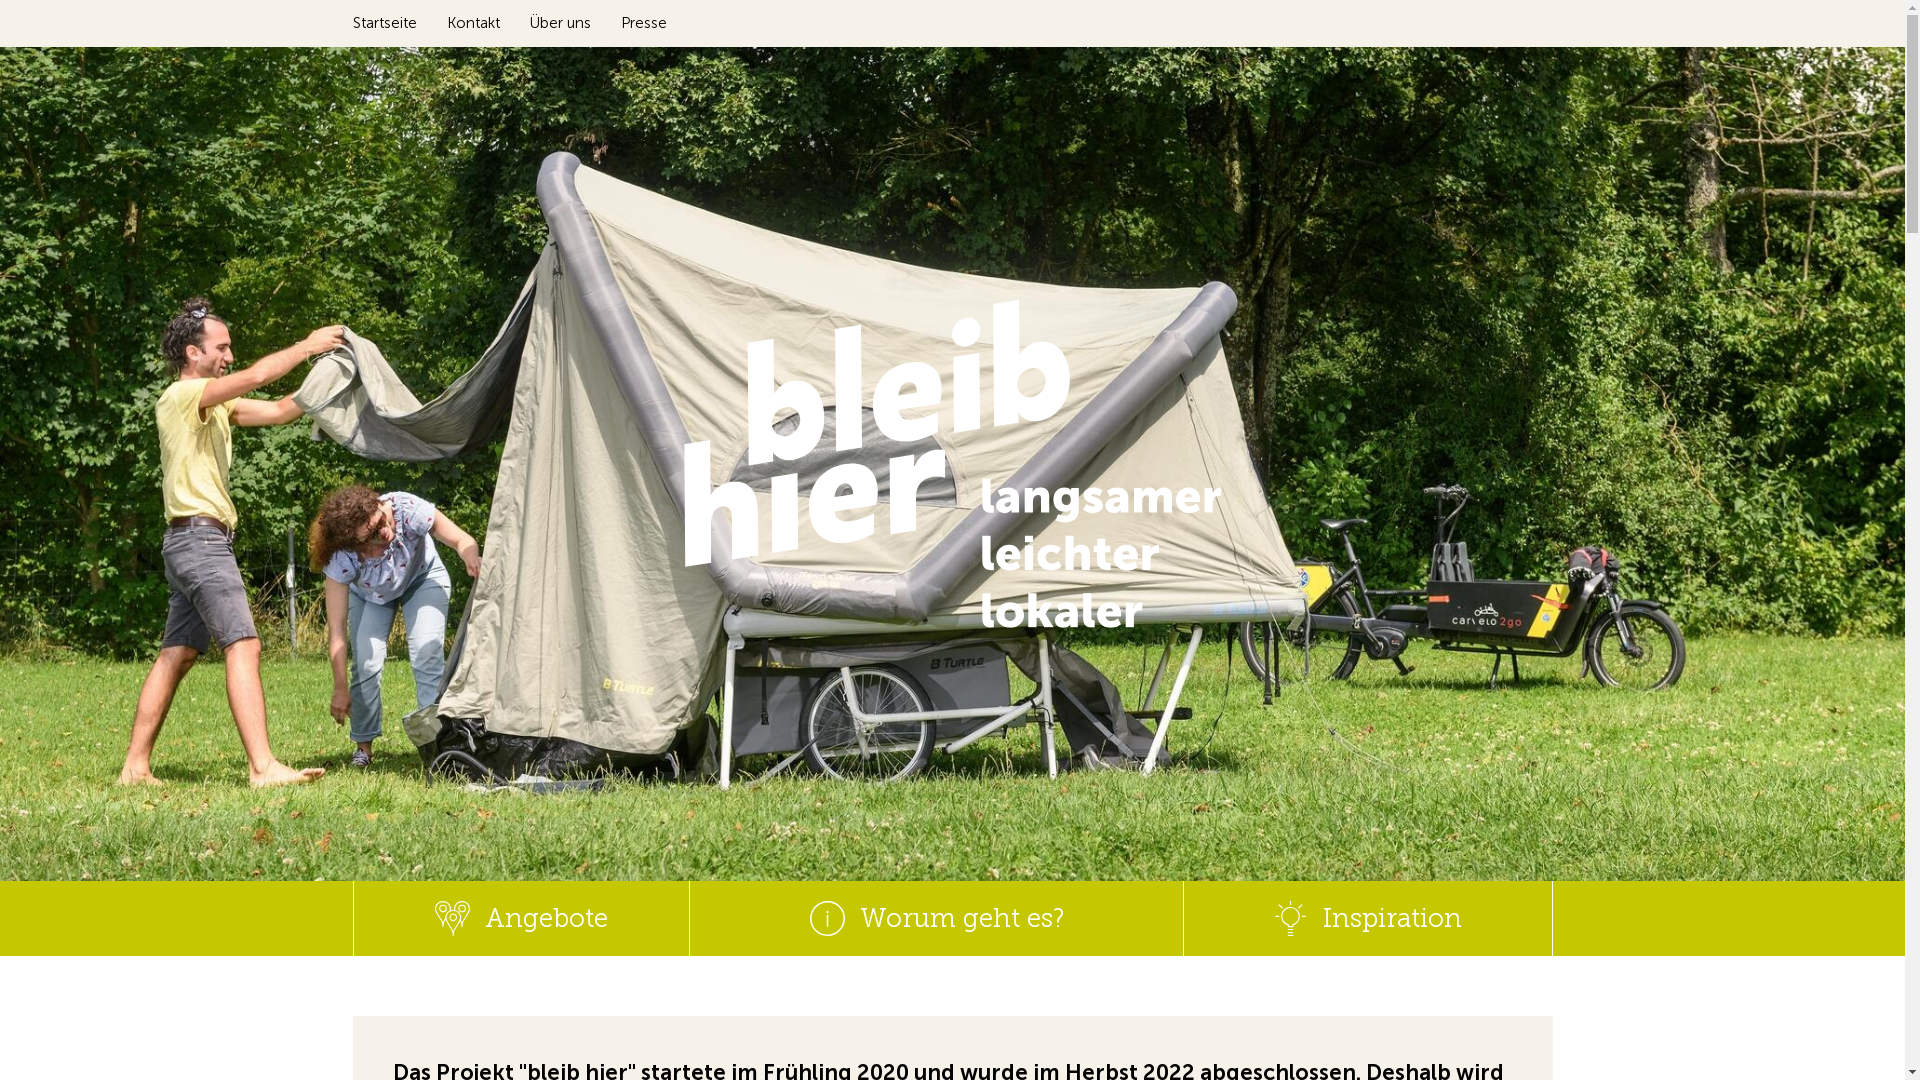 This screenshot has width=1920, height=1080. I want to click on Kontakt, so click(488, 24).